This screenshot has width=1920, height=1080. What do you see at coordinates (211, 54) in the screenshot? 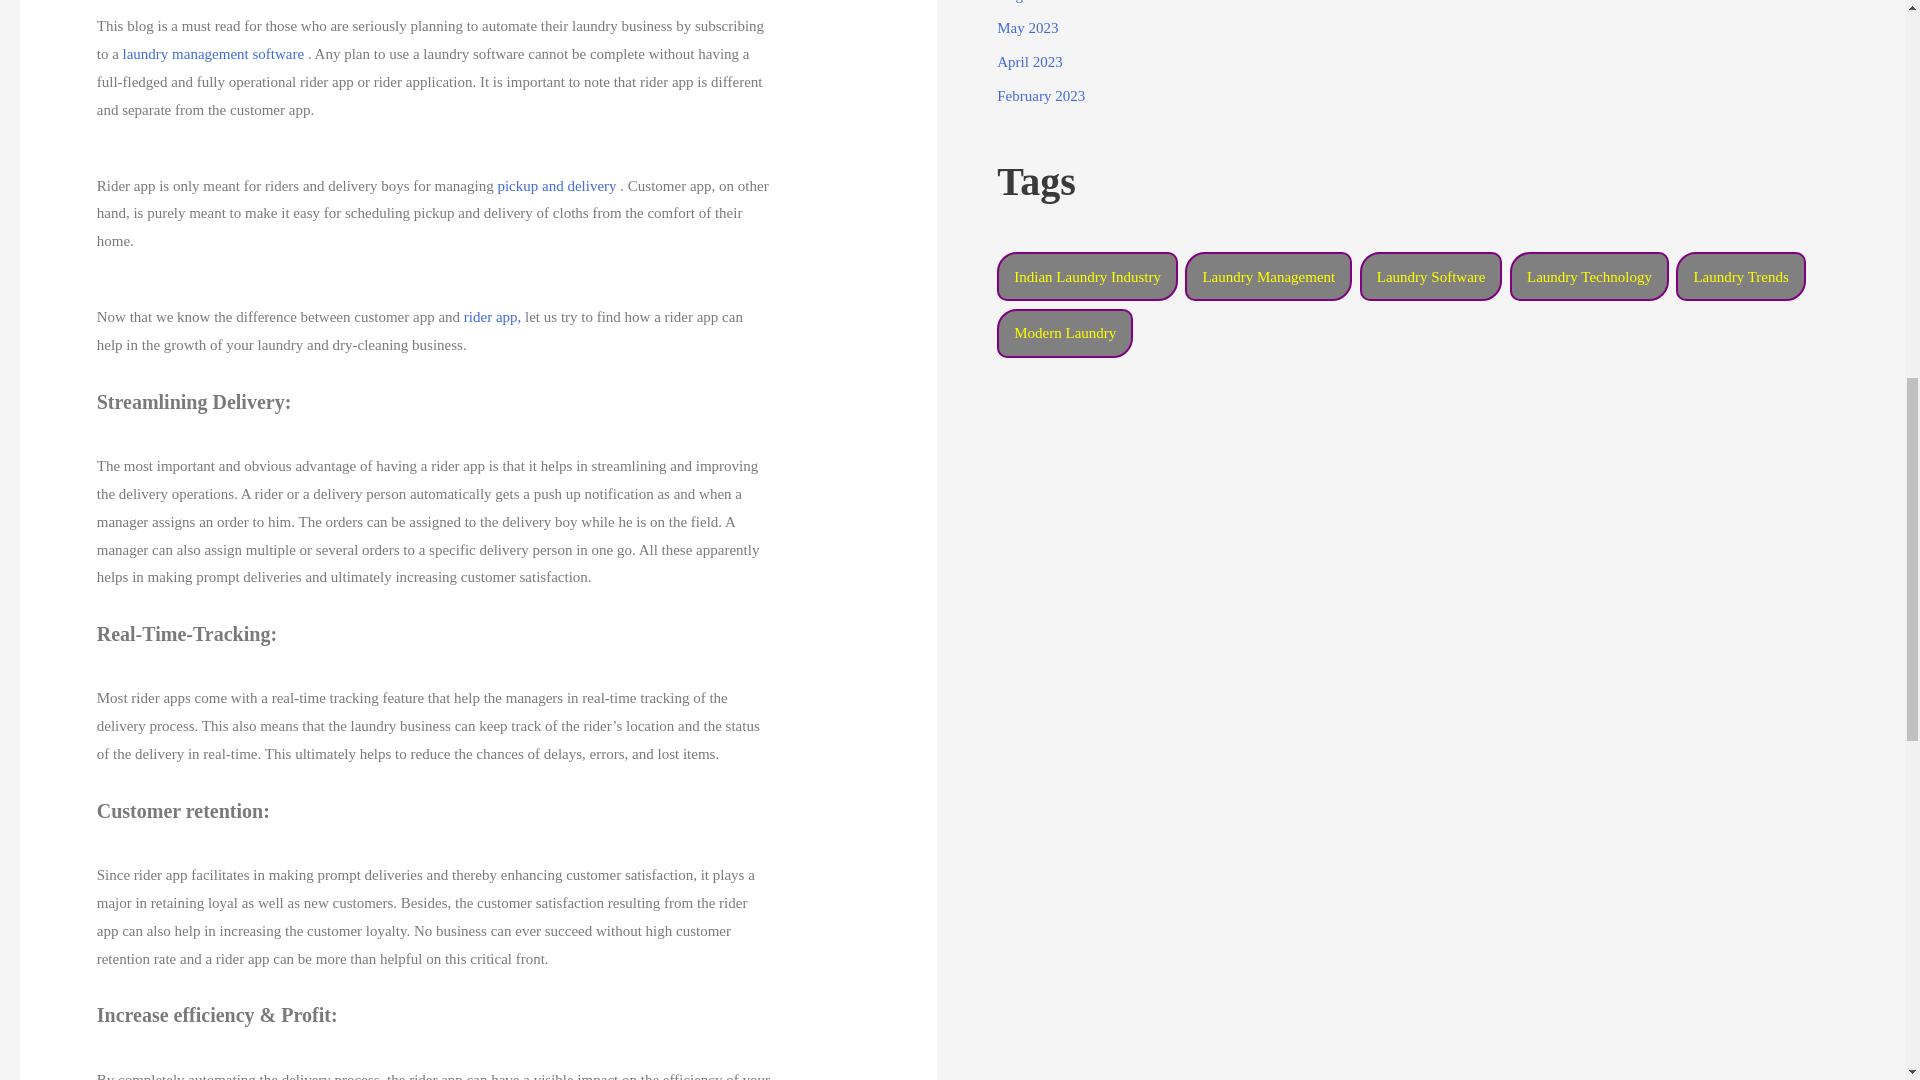
I see `laundry management software` at bounding box center [211, 54].